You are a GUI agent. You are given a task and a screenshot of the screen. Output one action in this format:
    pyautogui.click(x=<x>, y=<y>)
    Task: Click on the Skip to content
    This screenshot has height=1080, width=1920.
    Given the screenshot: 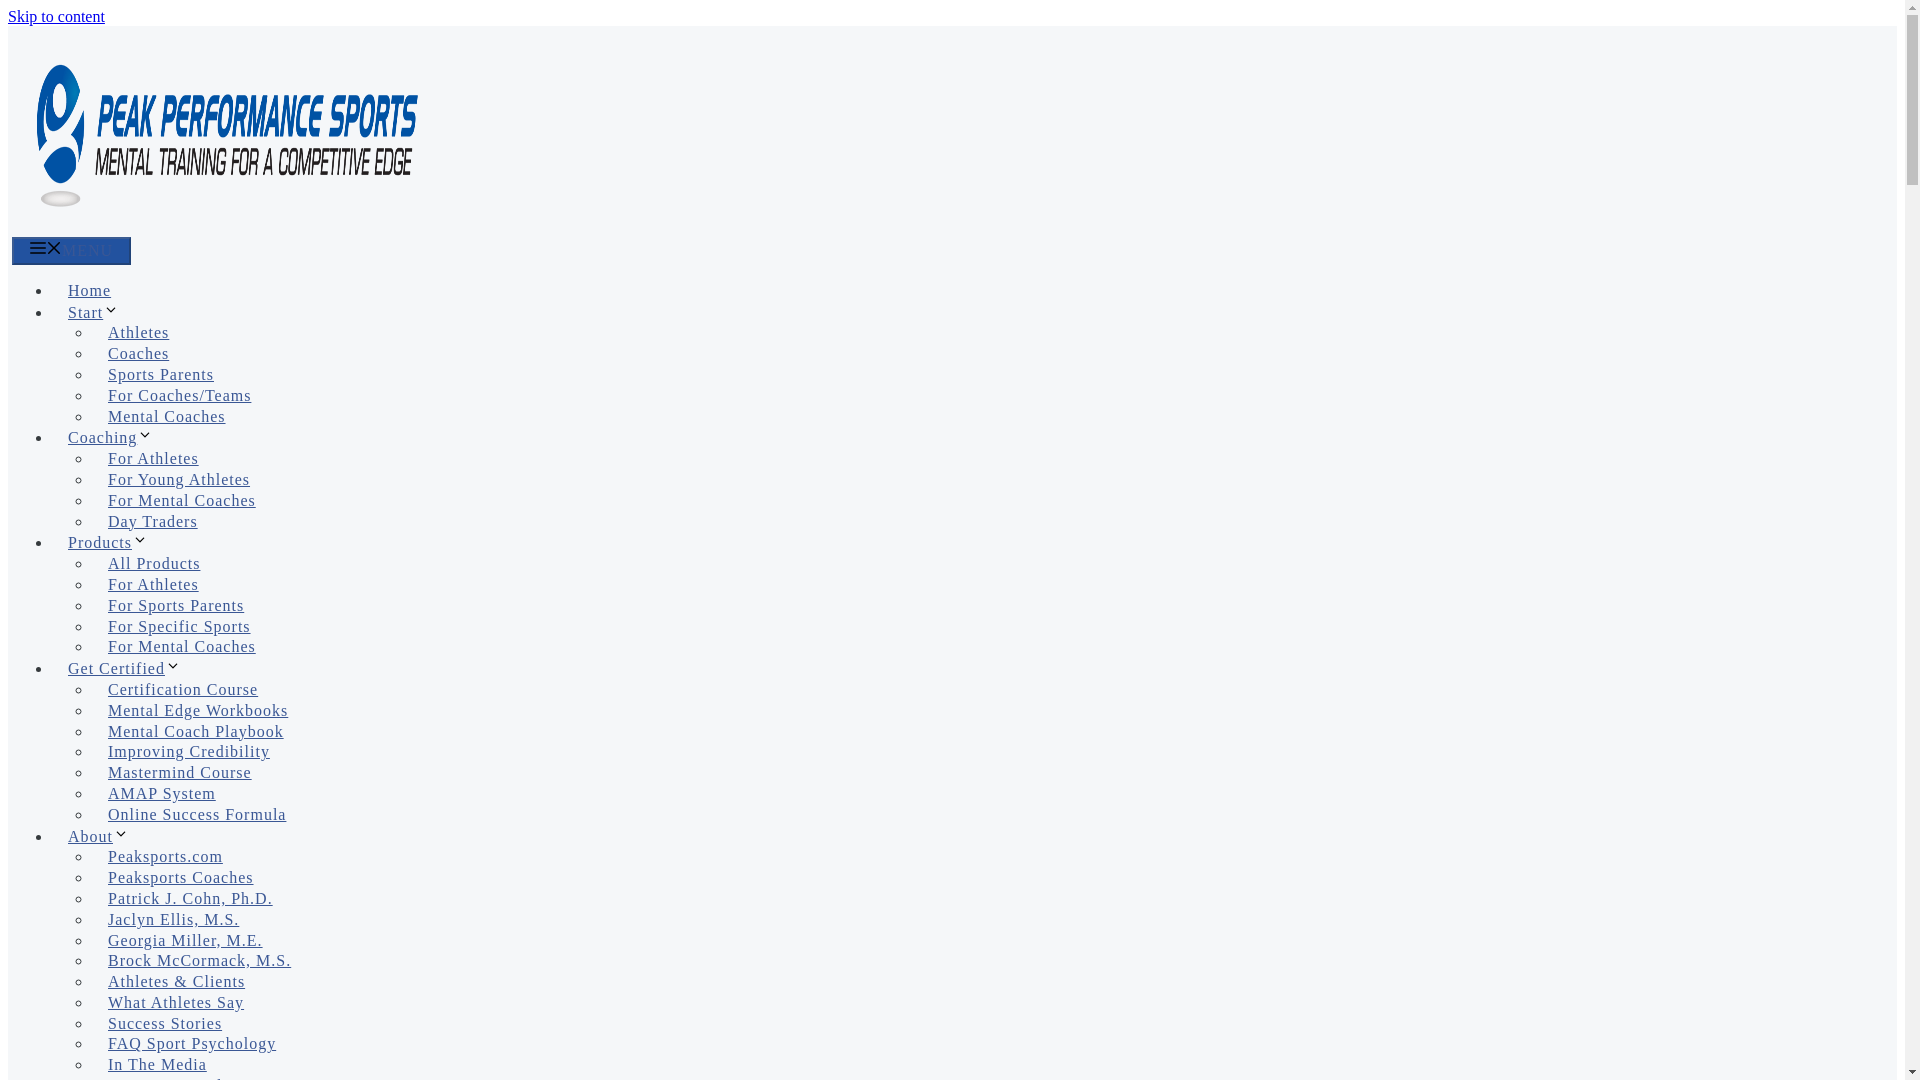 What is the action you would take?
    pyautogui.click(x=56, y=16)
    